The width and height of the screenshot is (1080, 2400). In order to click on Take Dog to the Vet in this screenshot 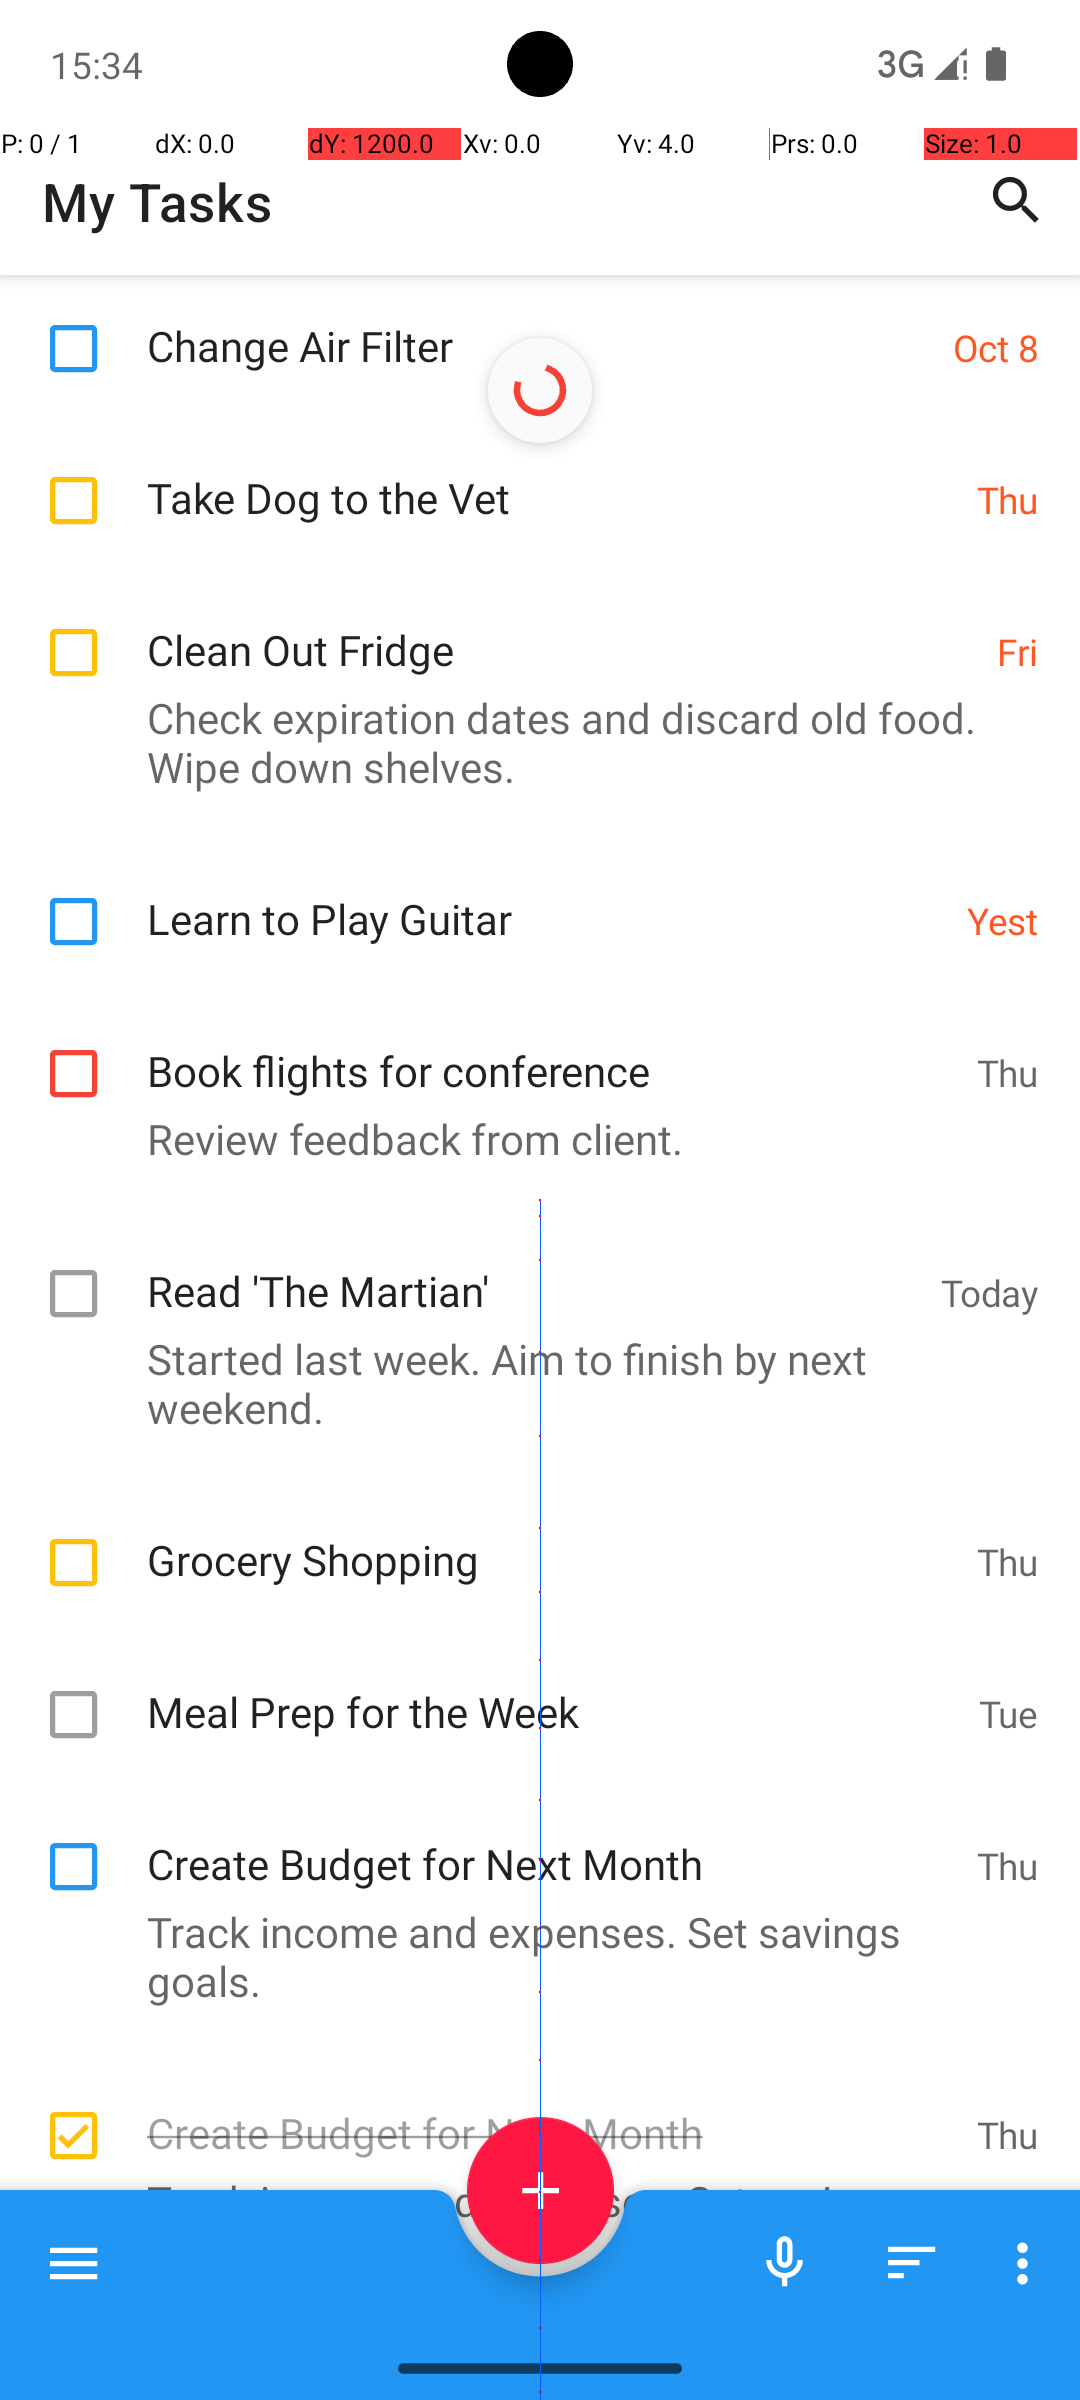, I will do `click(552, 476)`.